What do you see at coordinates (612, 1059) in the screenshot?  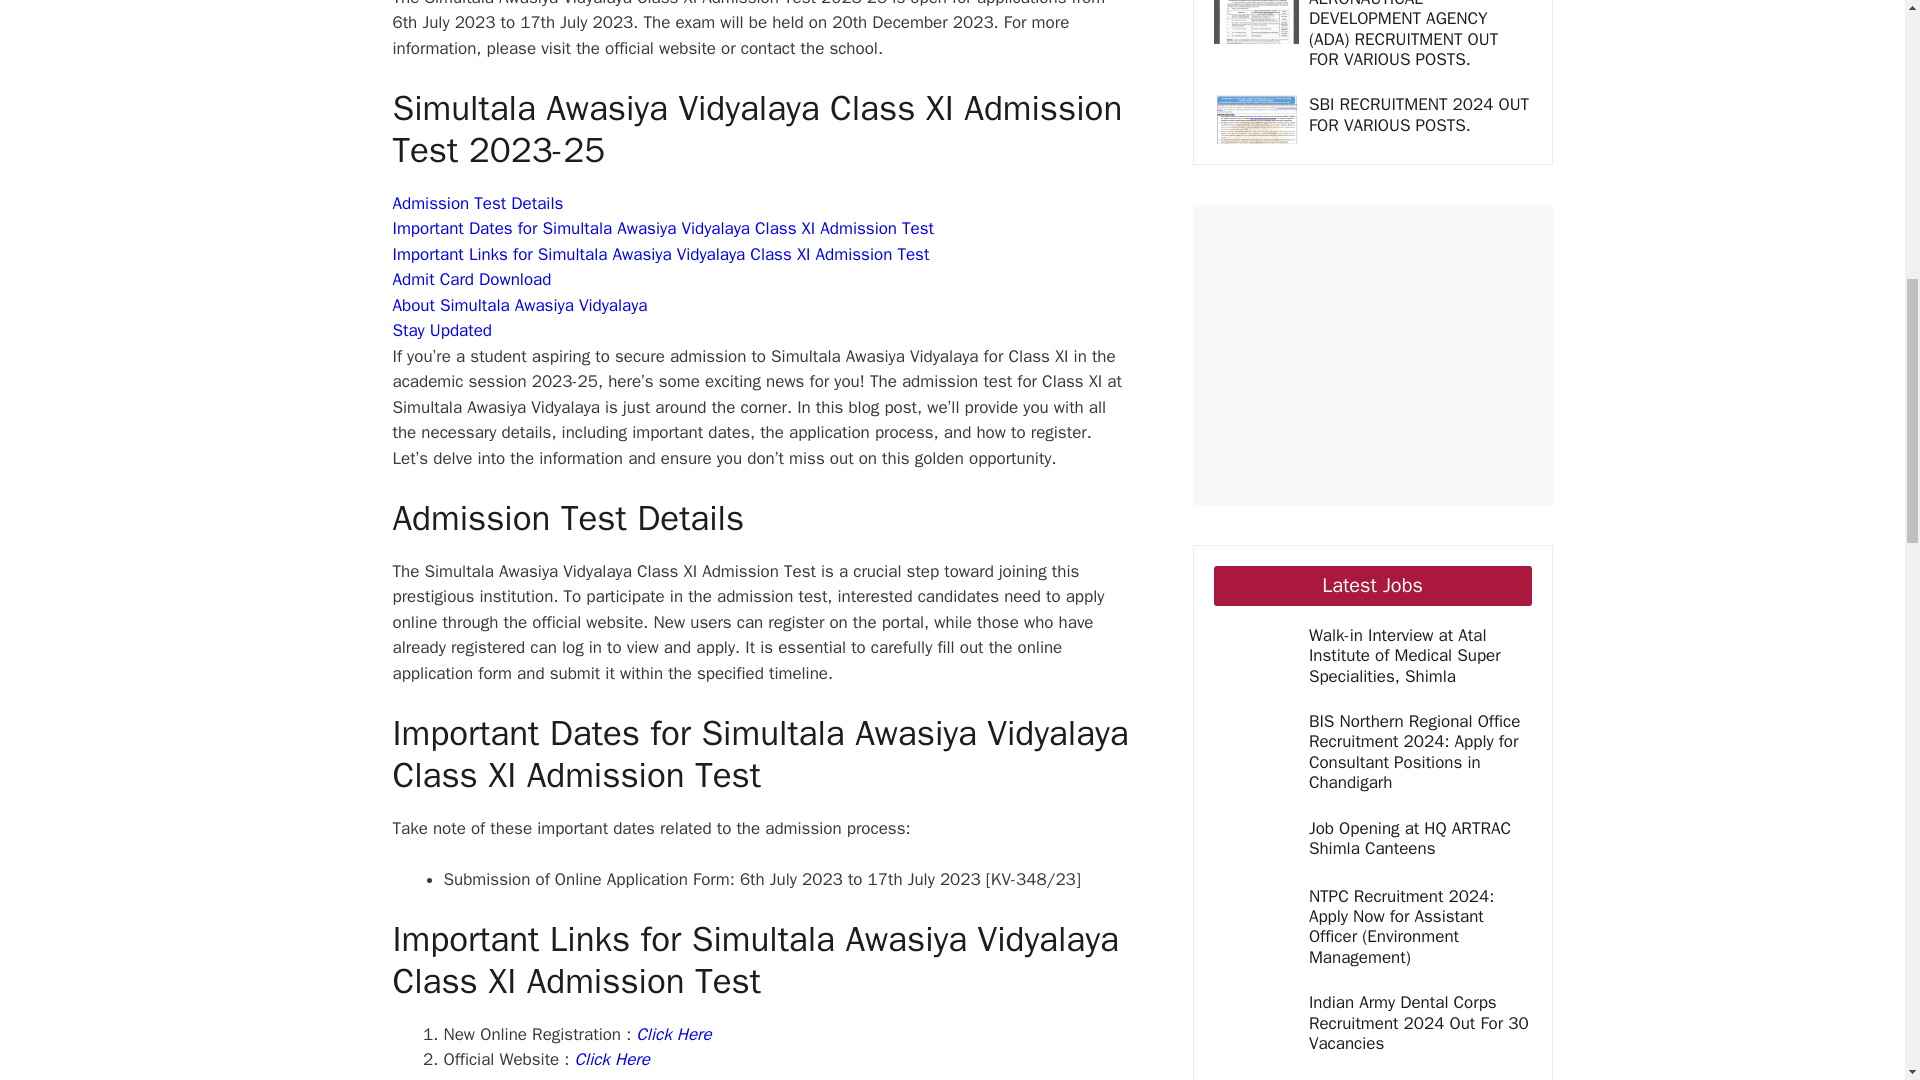 I see `Click Here` at bounding box center [612, 1059].